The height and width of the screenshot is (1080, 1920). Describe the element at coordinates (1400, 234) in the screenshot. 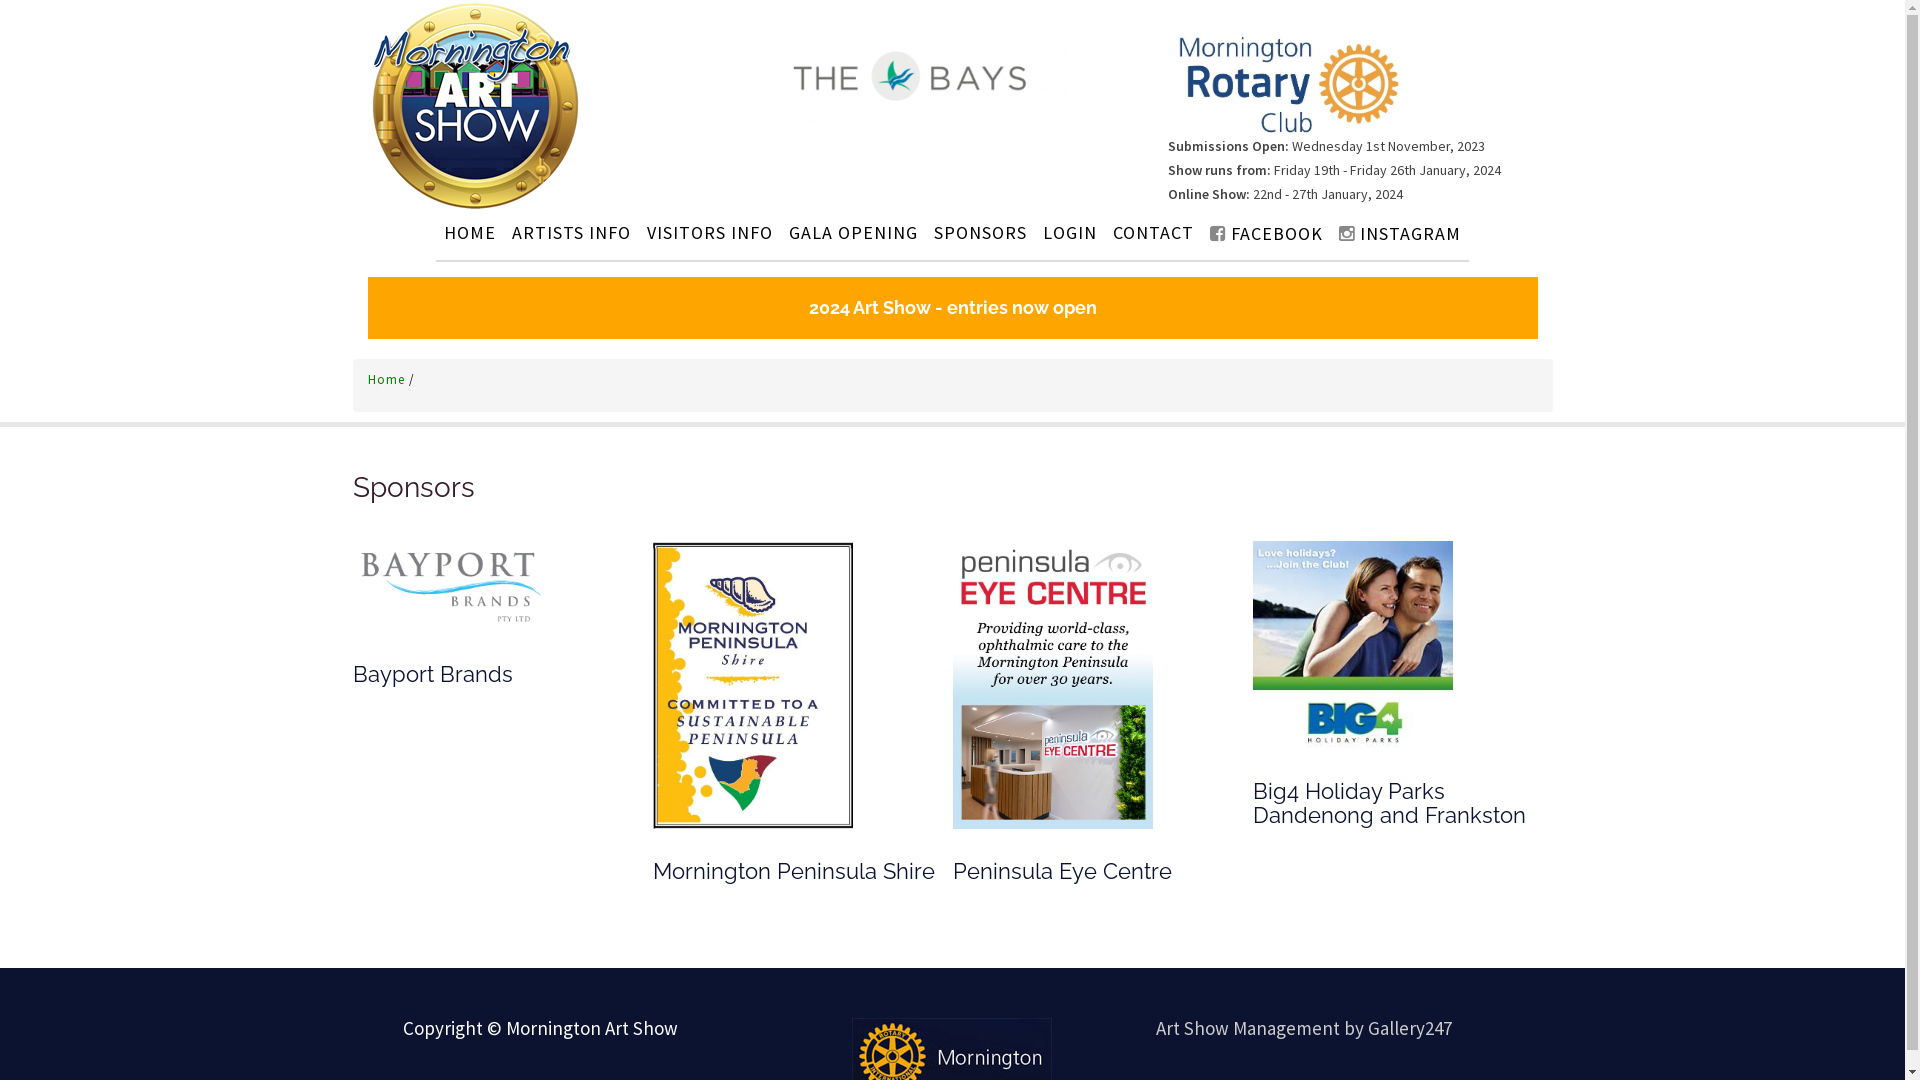

I see `INSTAGRAM` at that location.